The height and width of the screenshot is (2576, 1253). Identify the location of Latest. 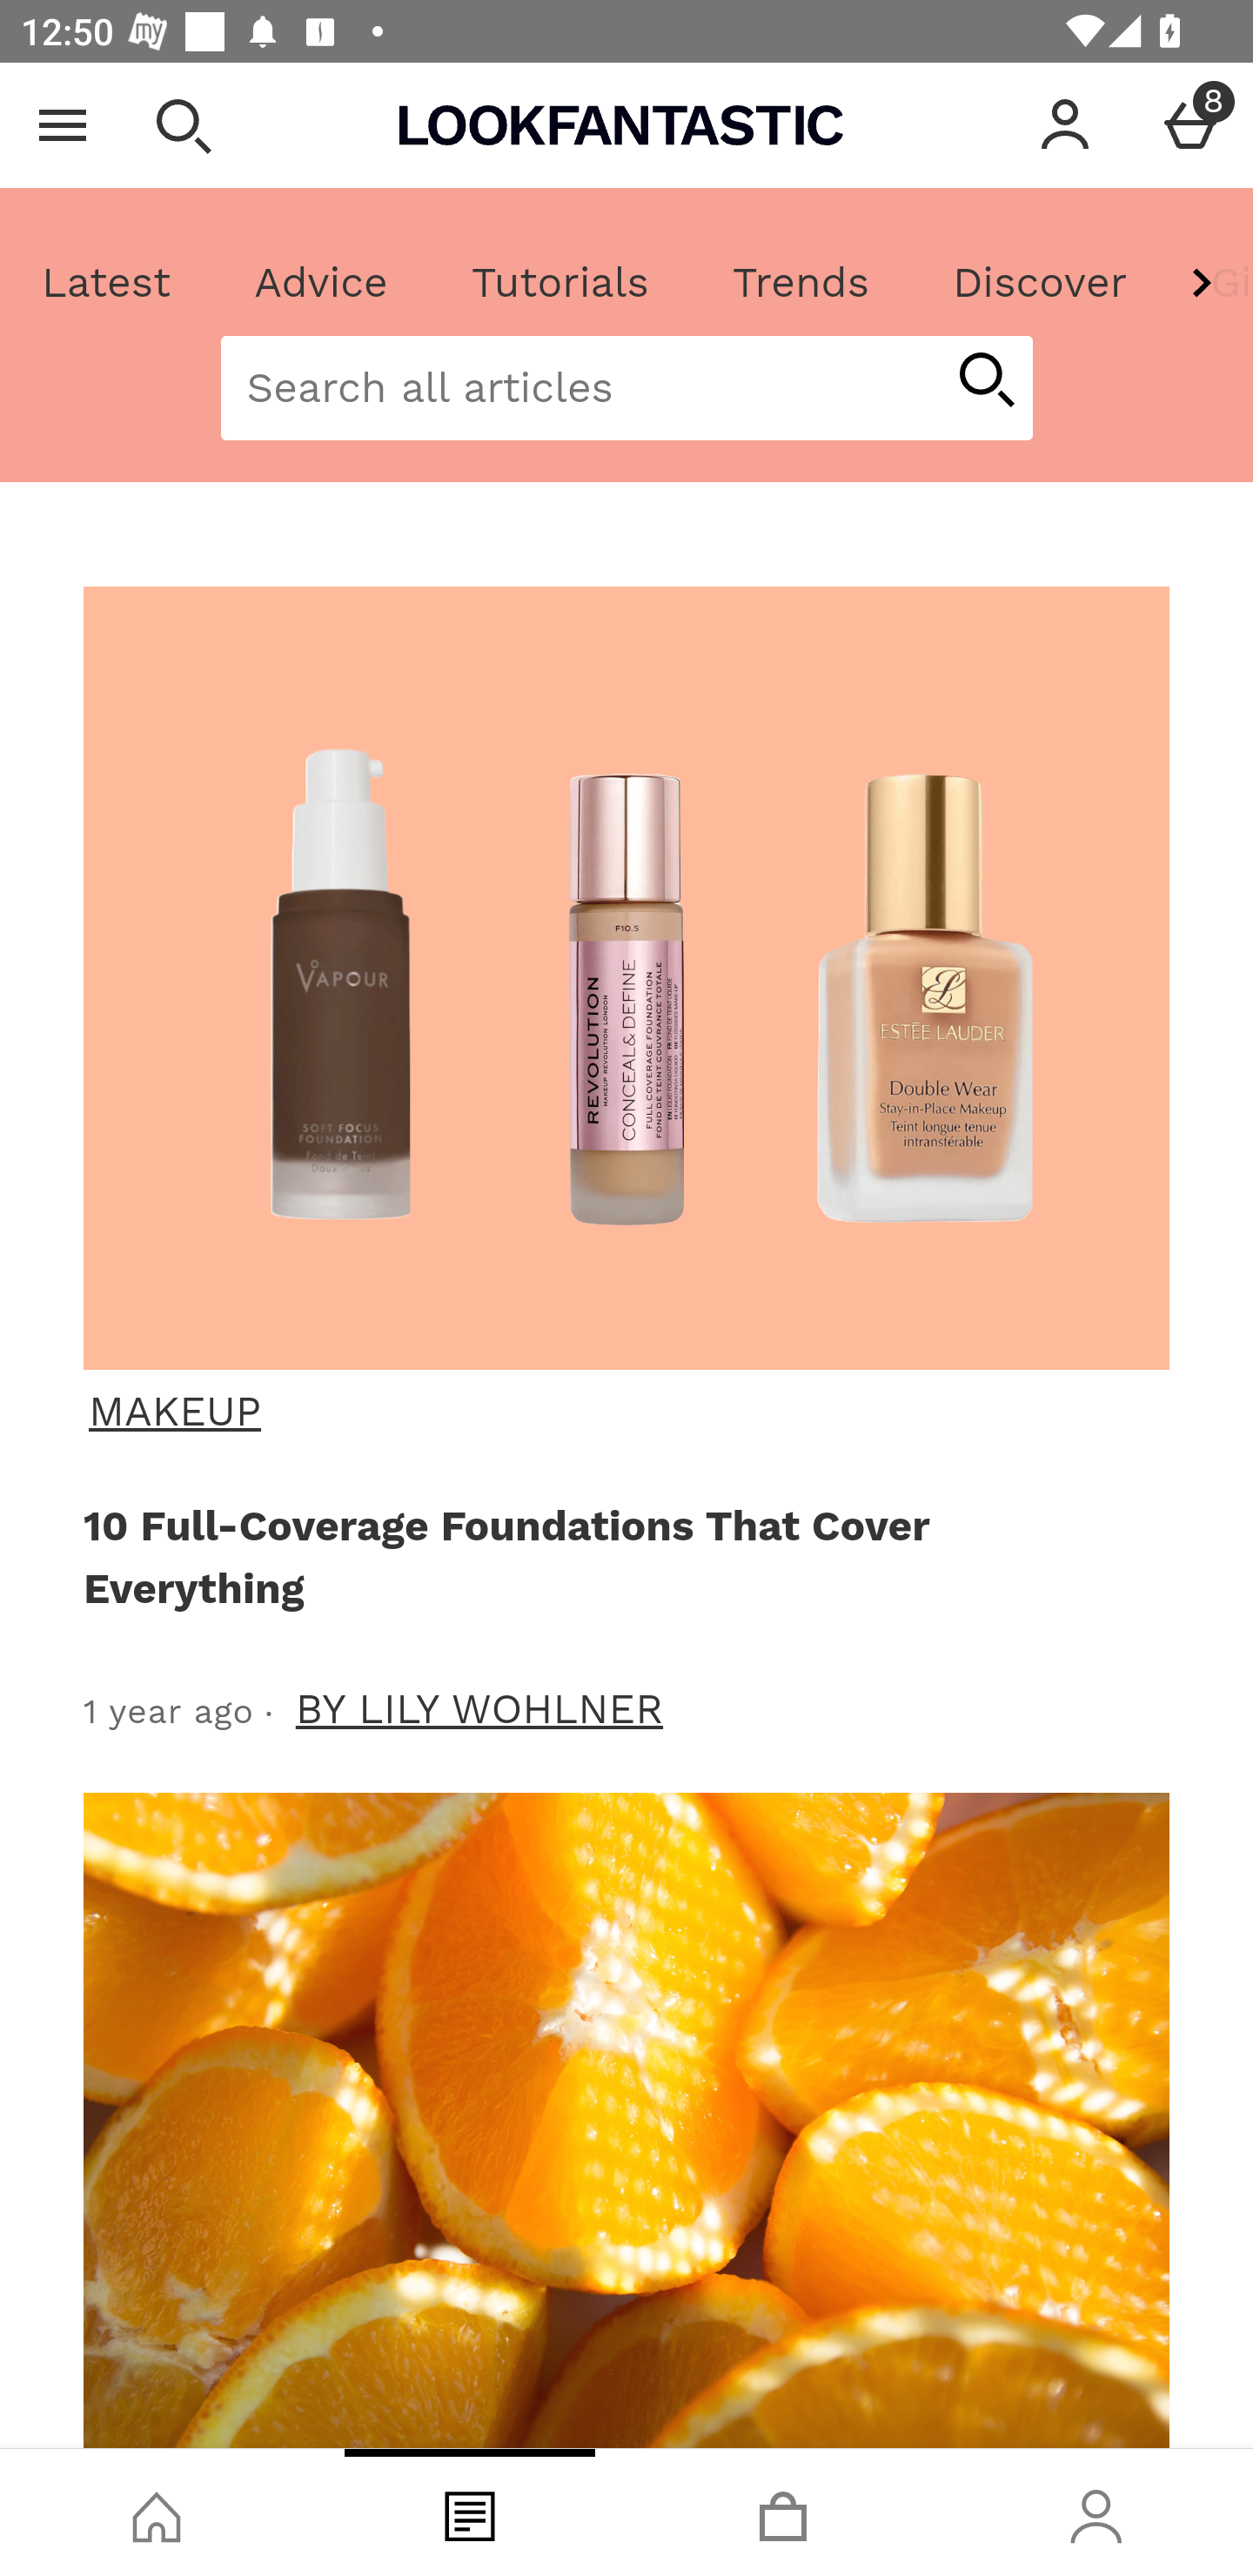
(107, 283).